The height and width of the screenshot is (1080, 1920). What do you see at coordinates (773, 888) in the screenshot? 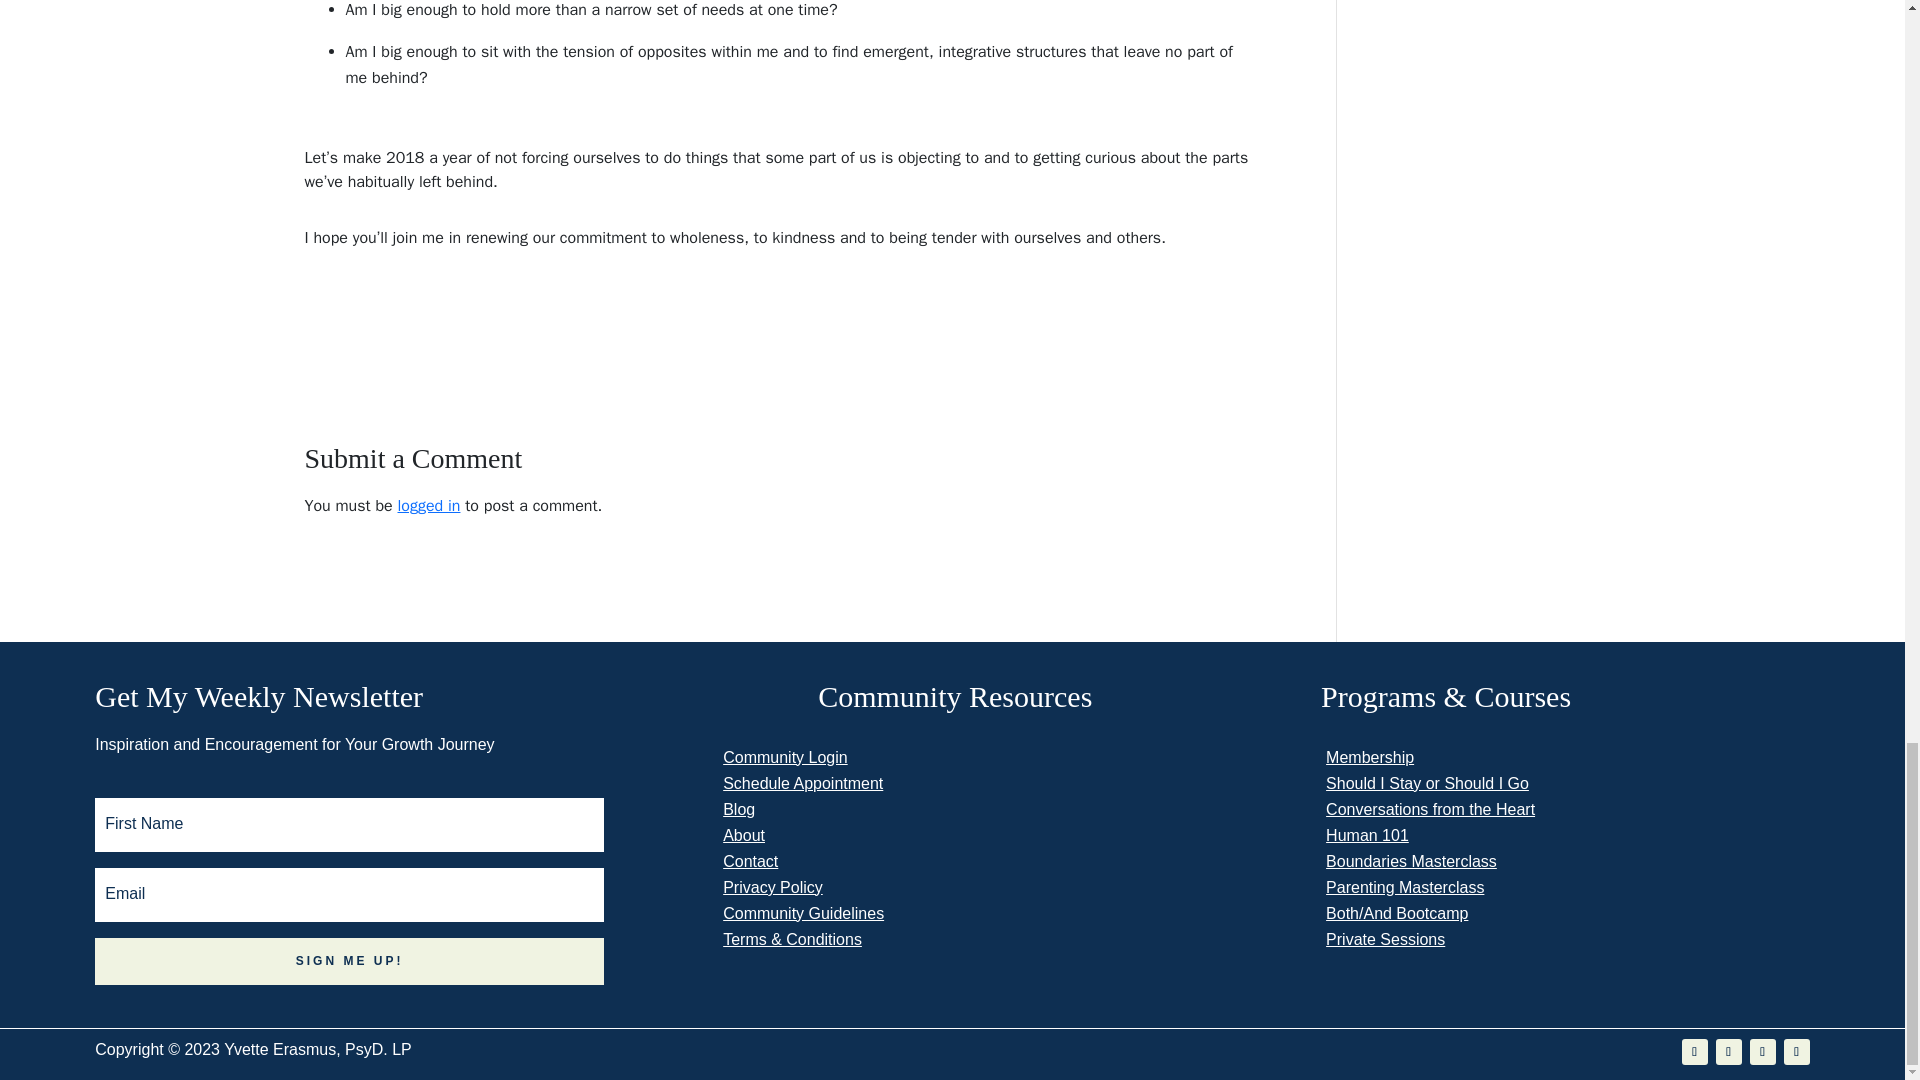
I see `Privacy Policy` at bounding box center [773, 888].